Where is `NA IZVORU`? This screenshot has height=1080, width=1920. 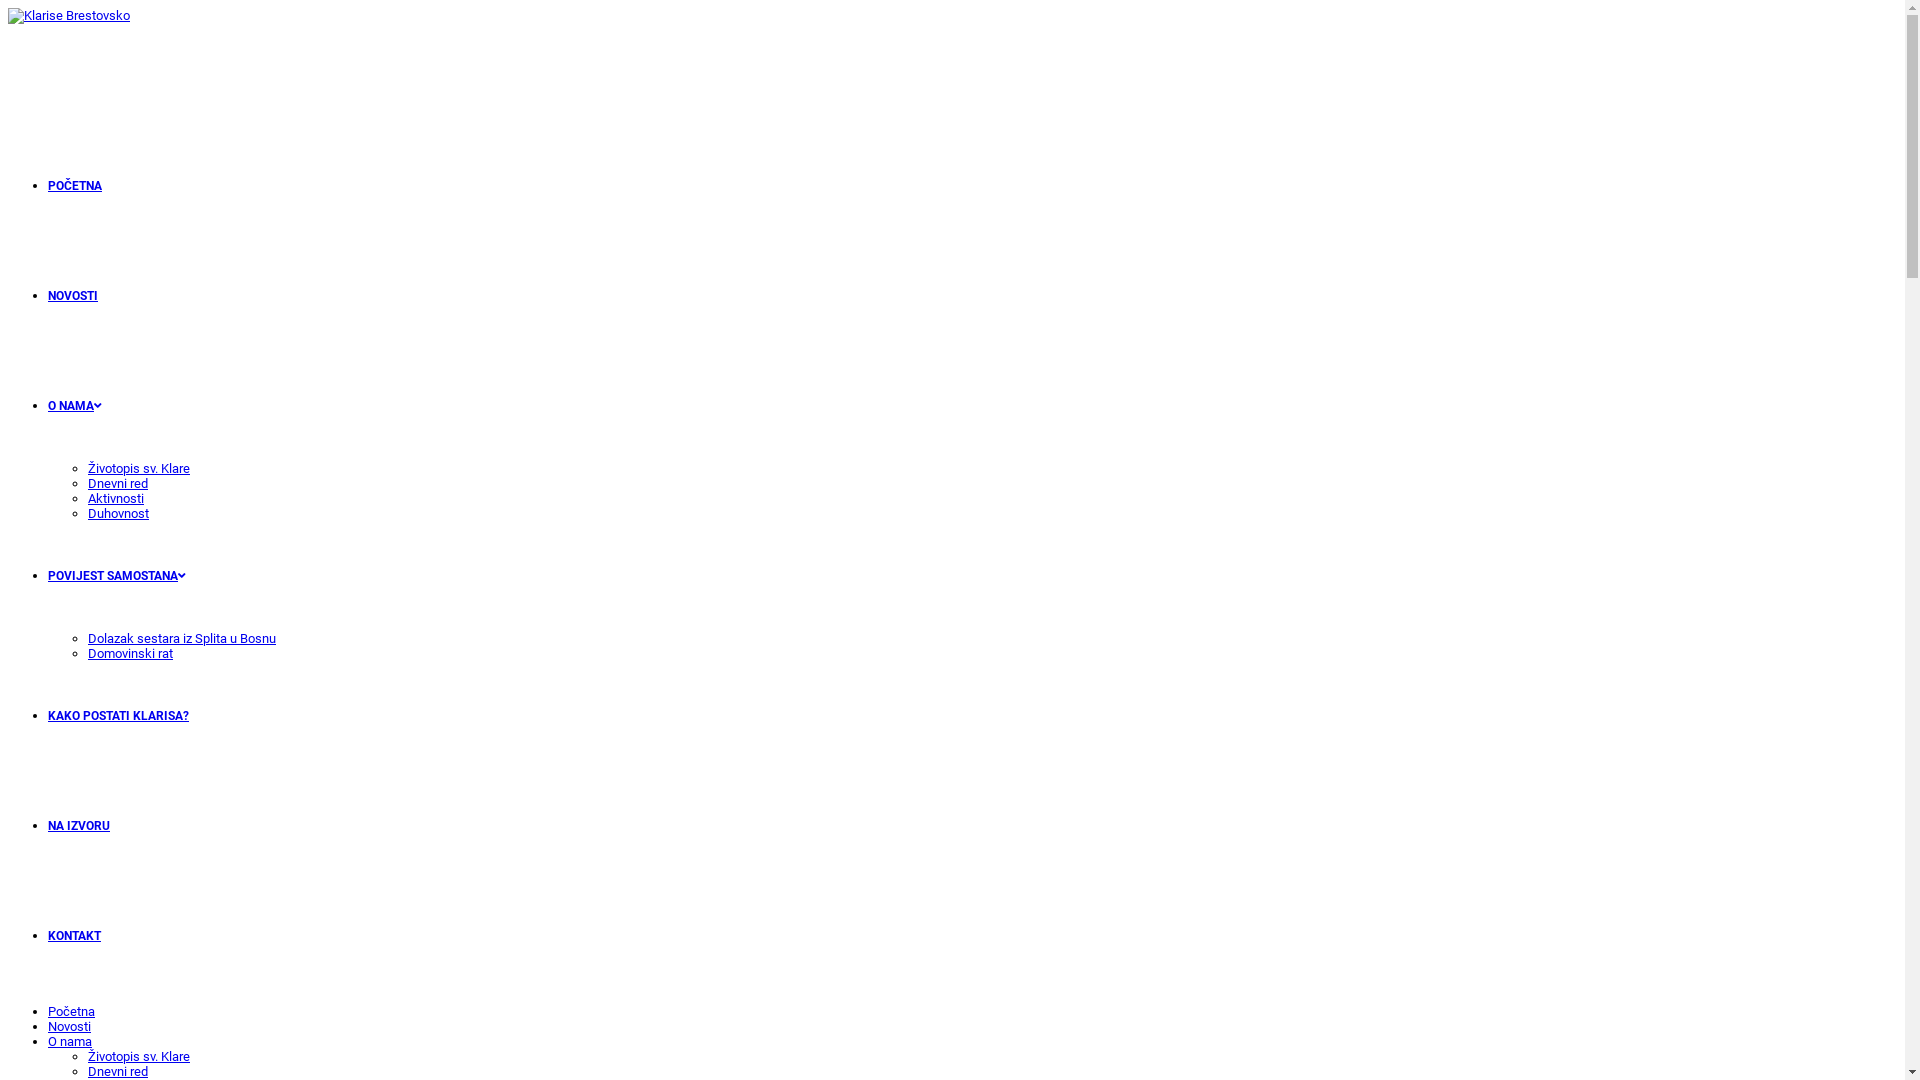 NA IZVORU is located at coordinates (79, 826).